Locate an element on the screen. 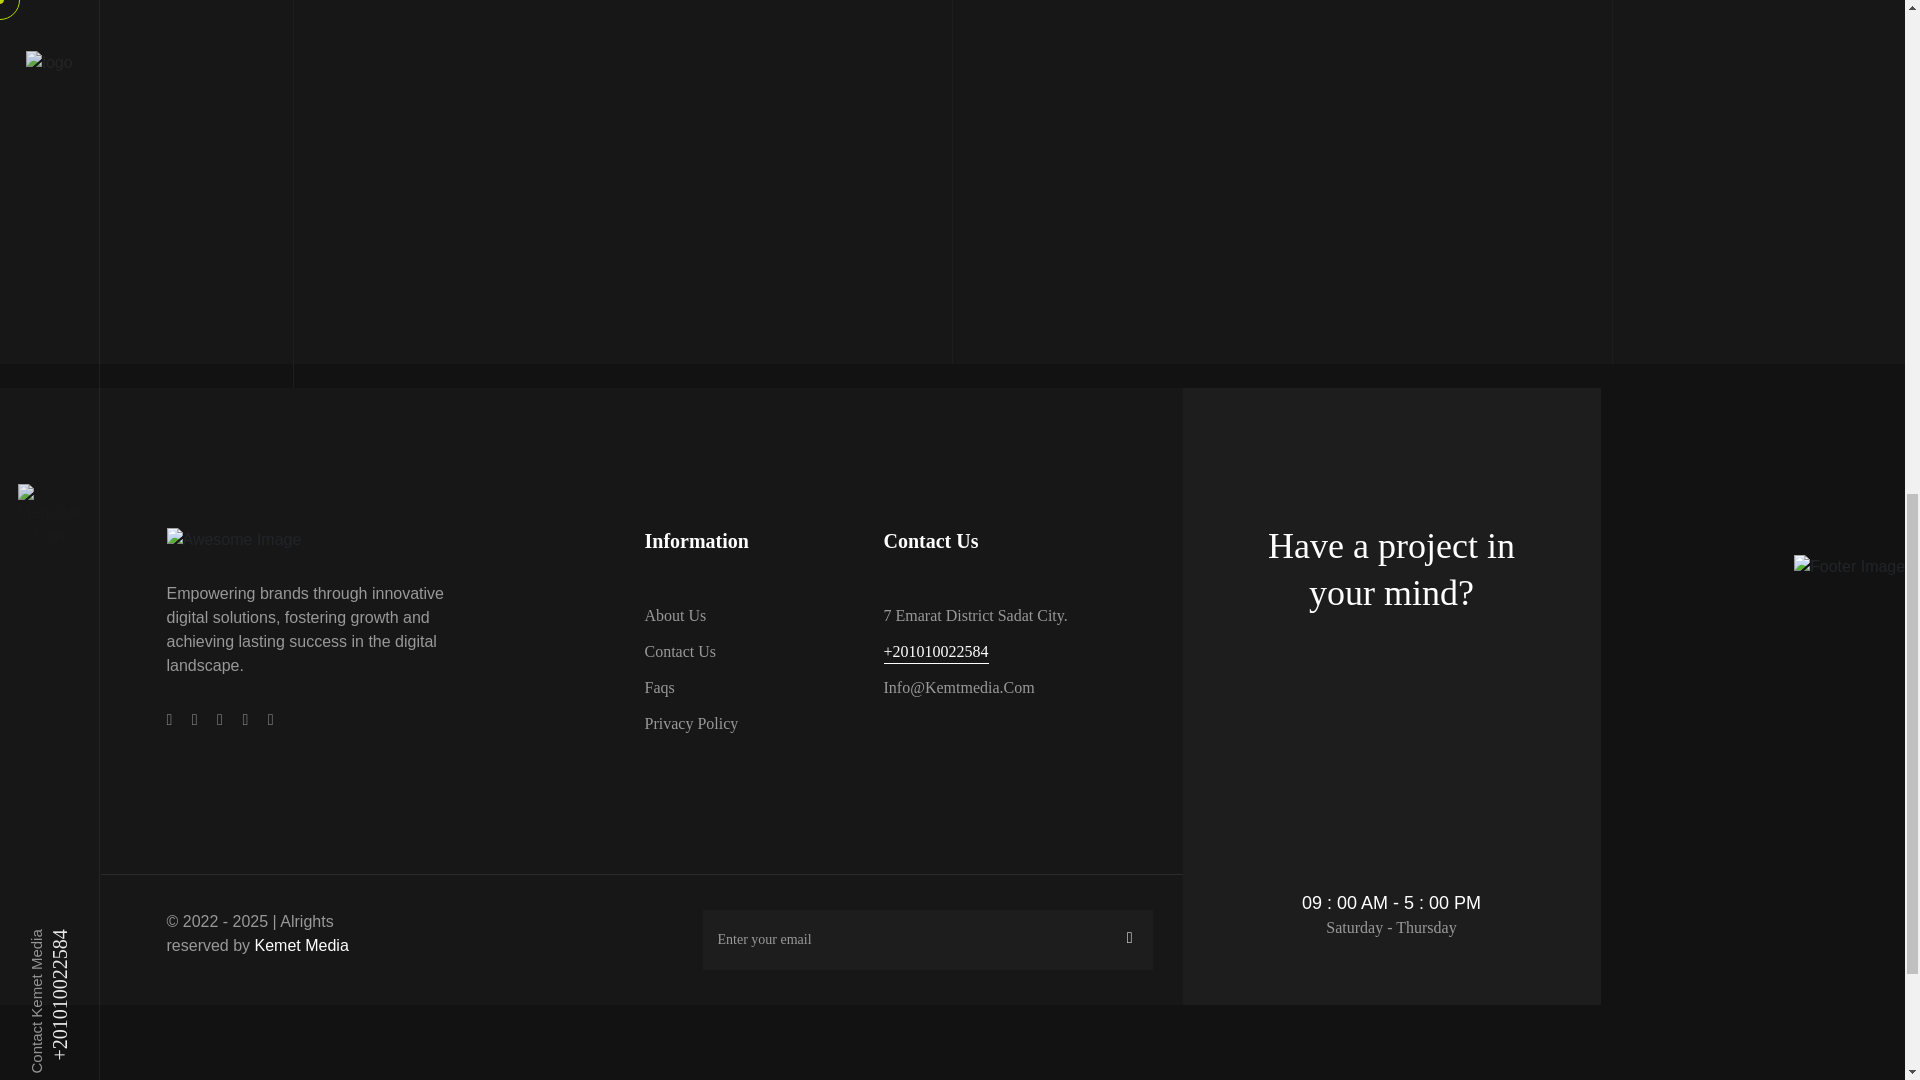  Kemet Media is located at coordinates (302, 945).